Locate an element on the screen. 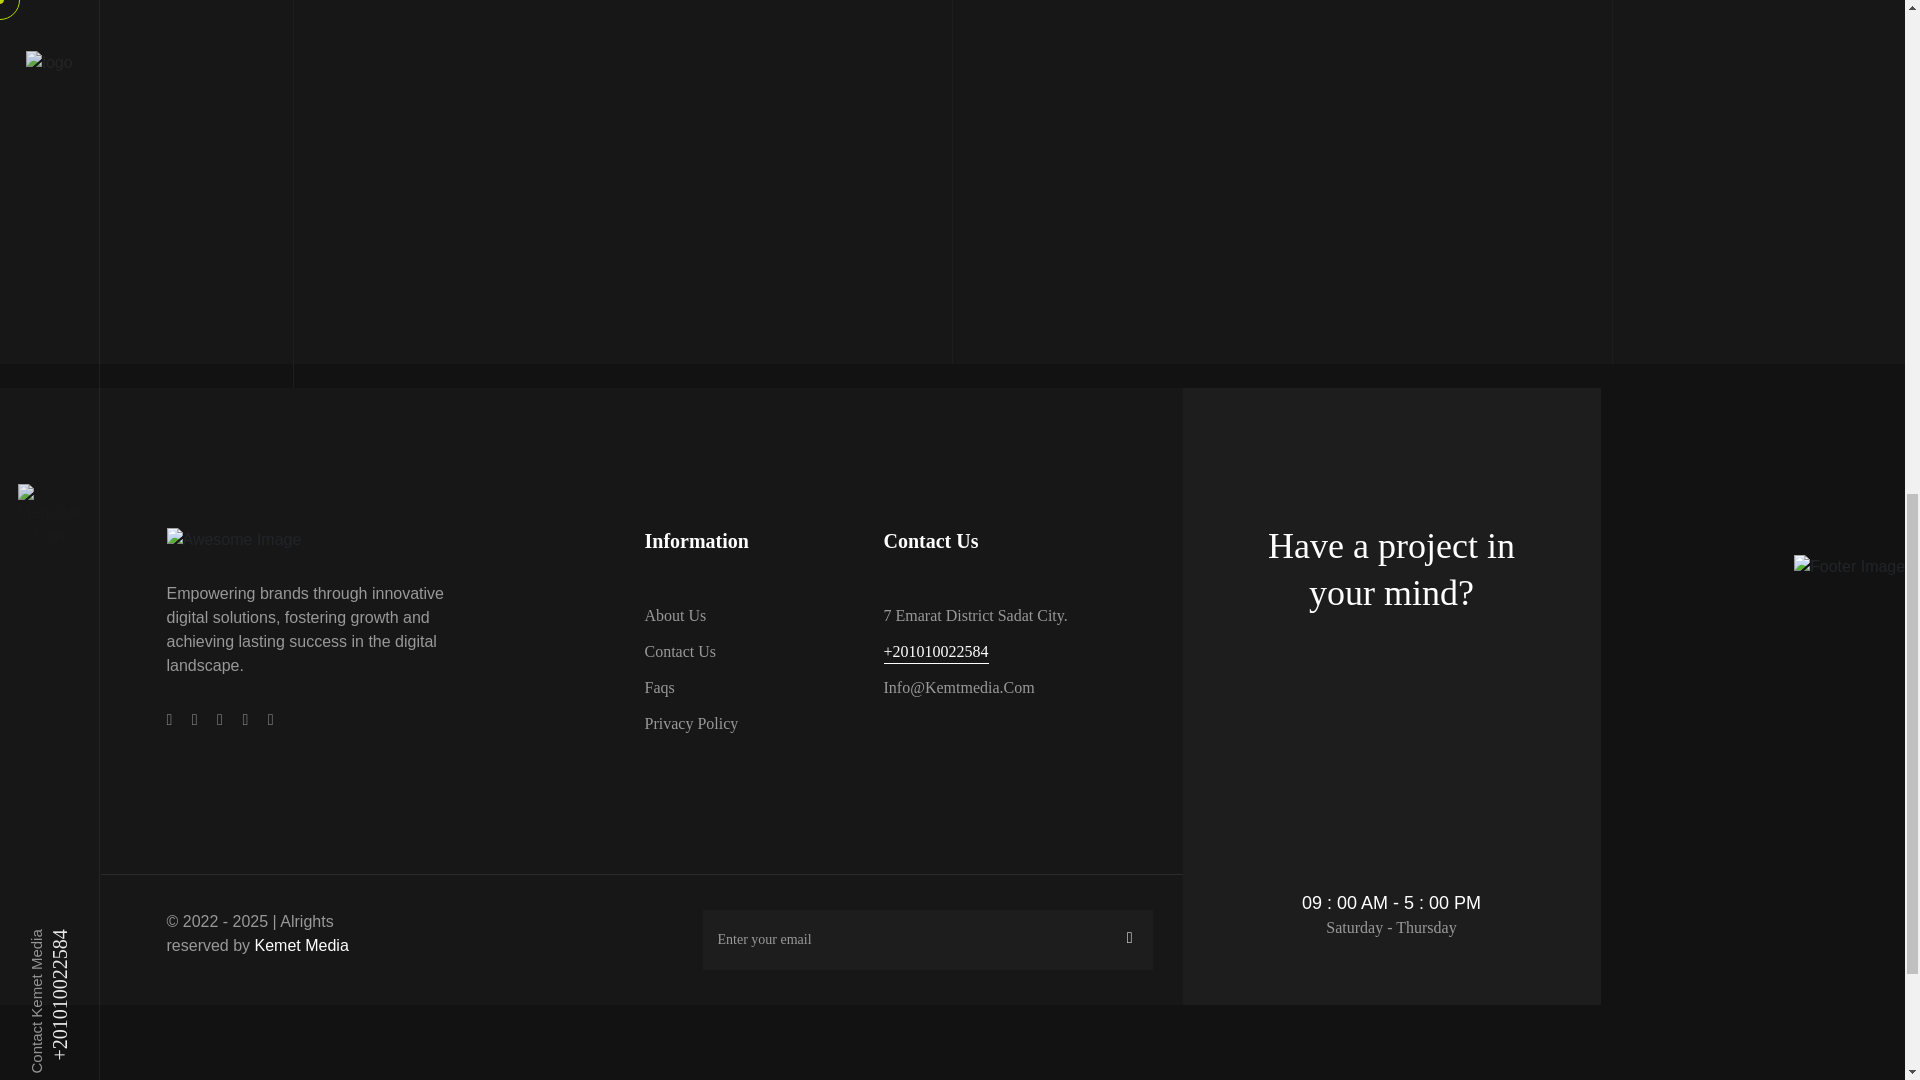  Kemet Media is located at coordinates (302, 945).